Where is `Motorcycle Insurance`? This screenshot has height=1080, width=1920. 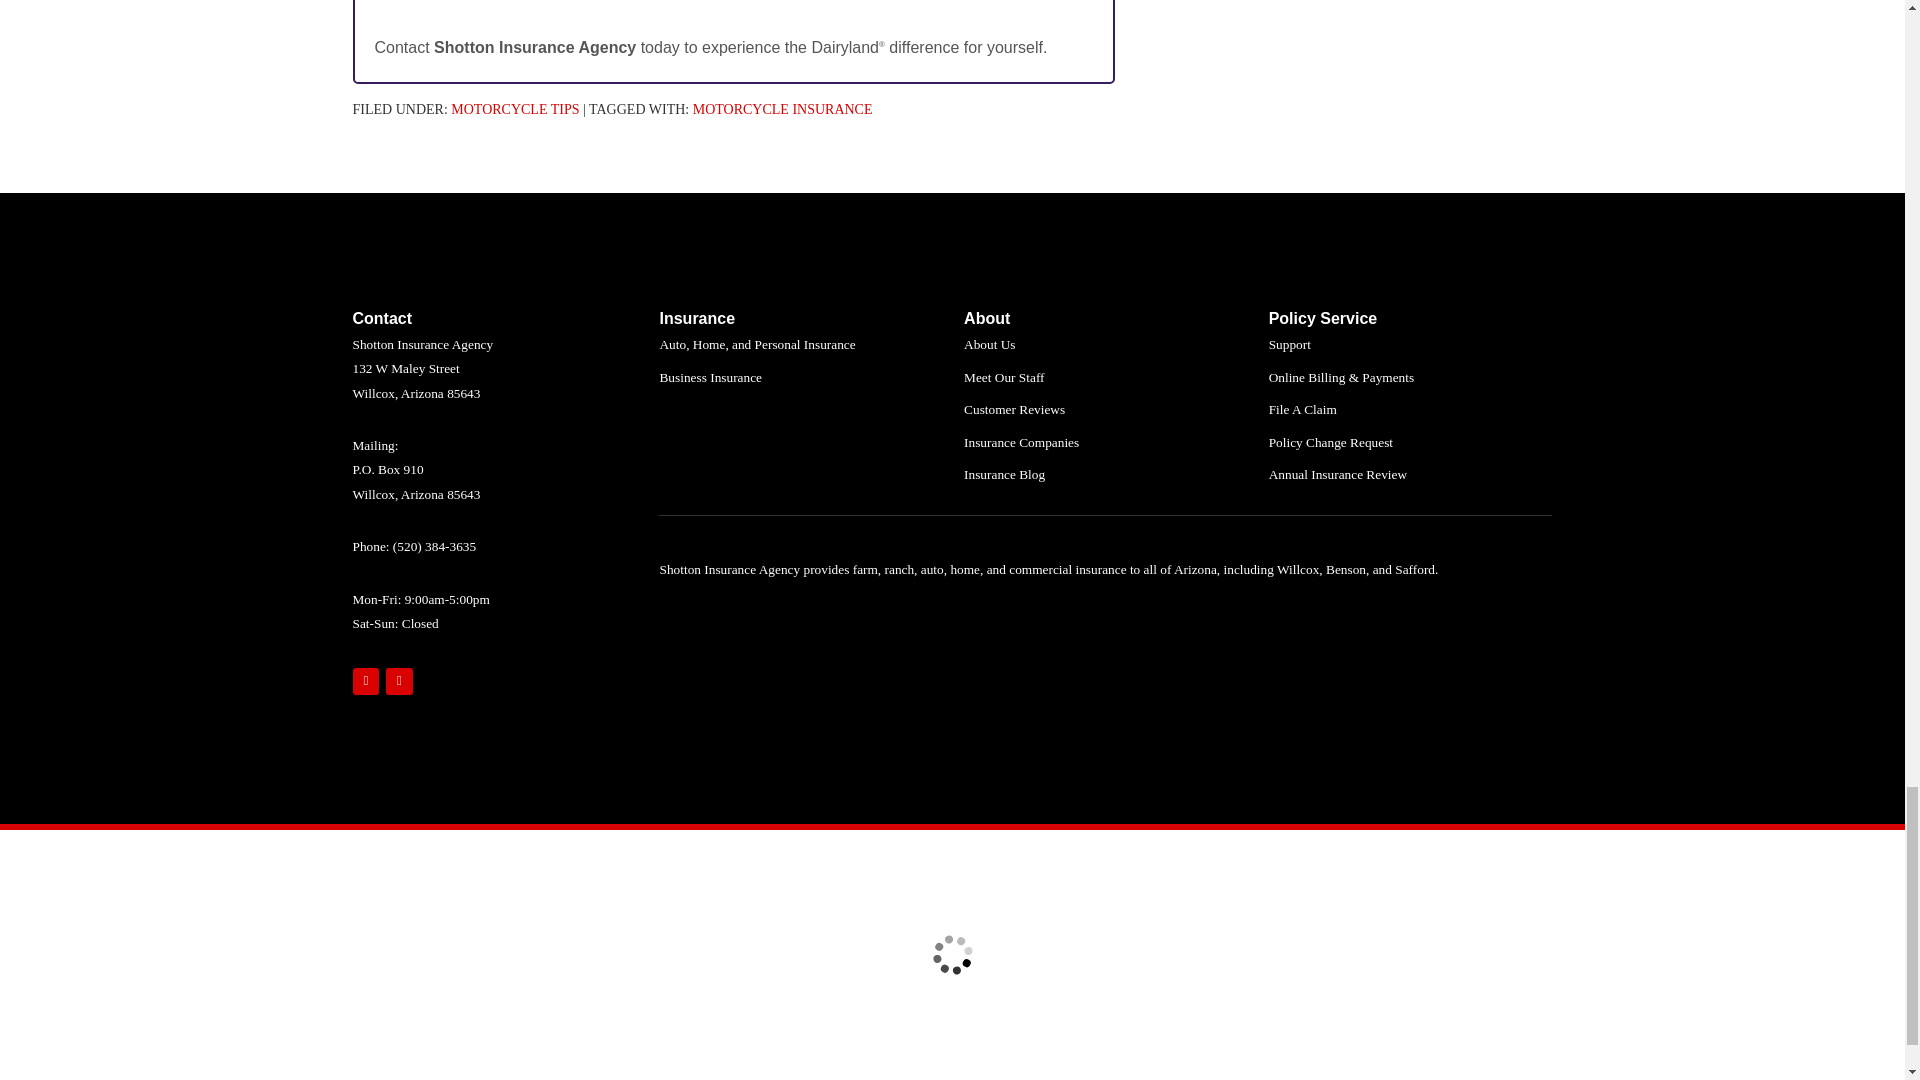 Motorcycle Insurance is located at coordinates (783, 108).